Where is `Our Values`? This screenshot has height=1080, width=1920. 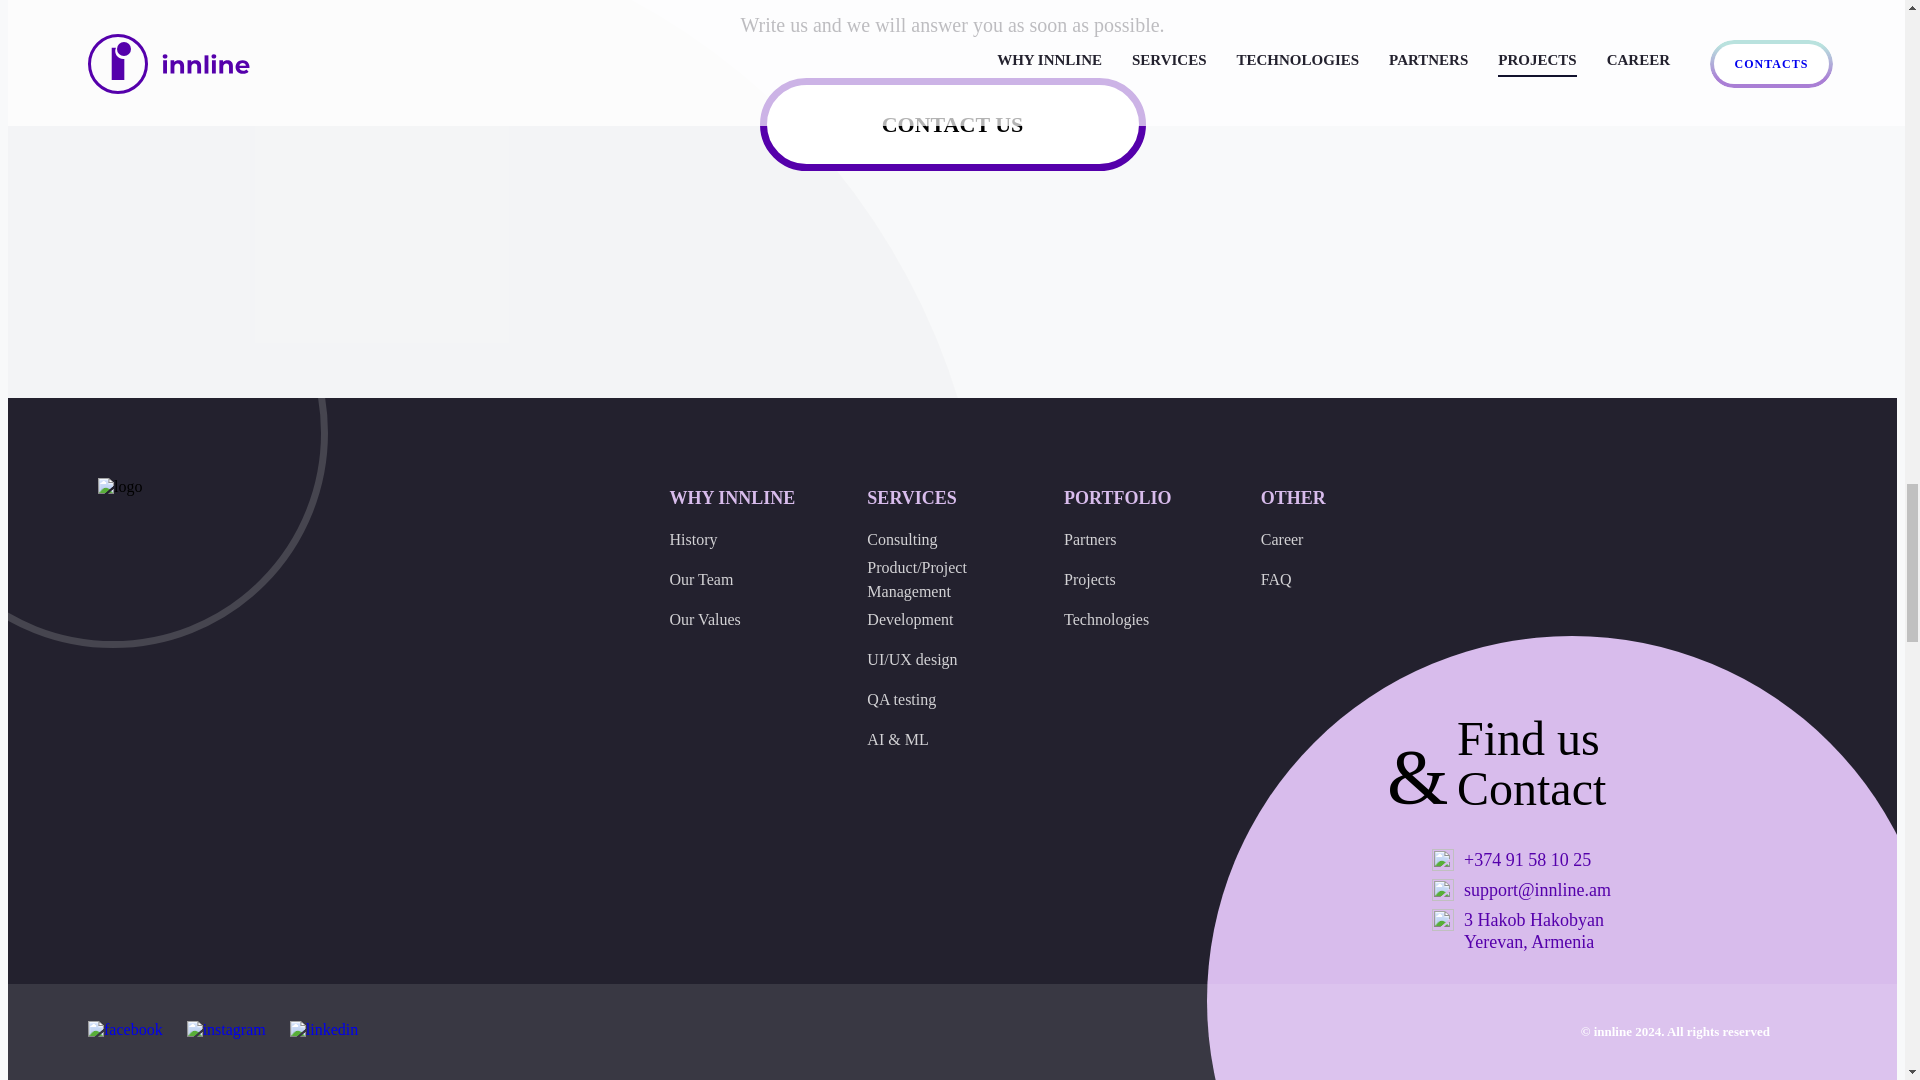
Our Values is located at coordinates (733, 620).